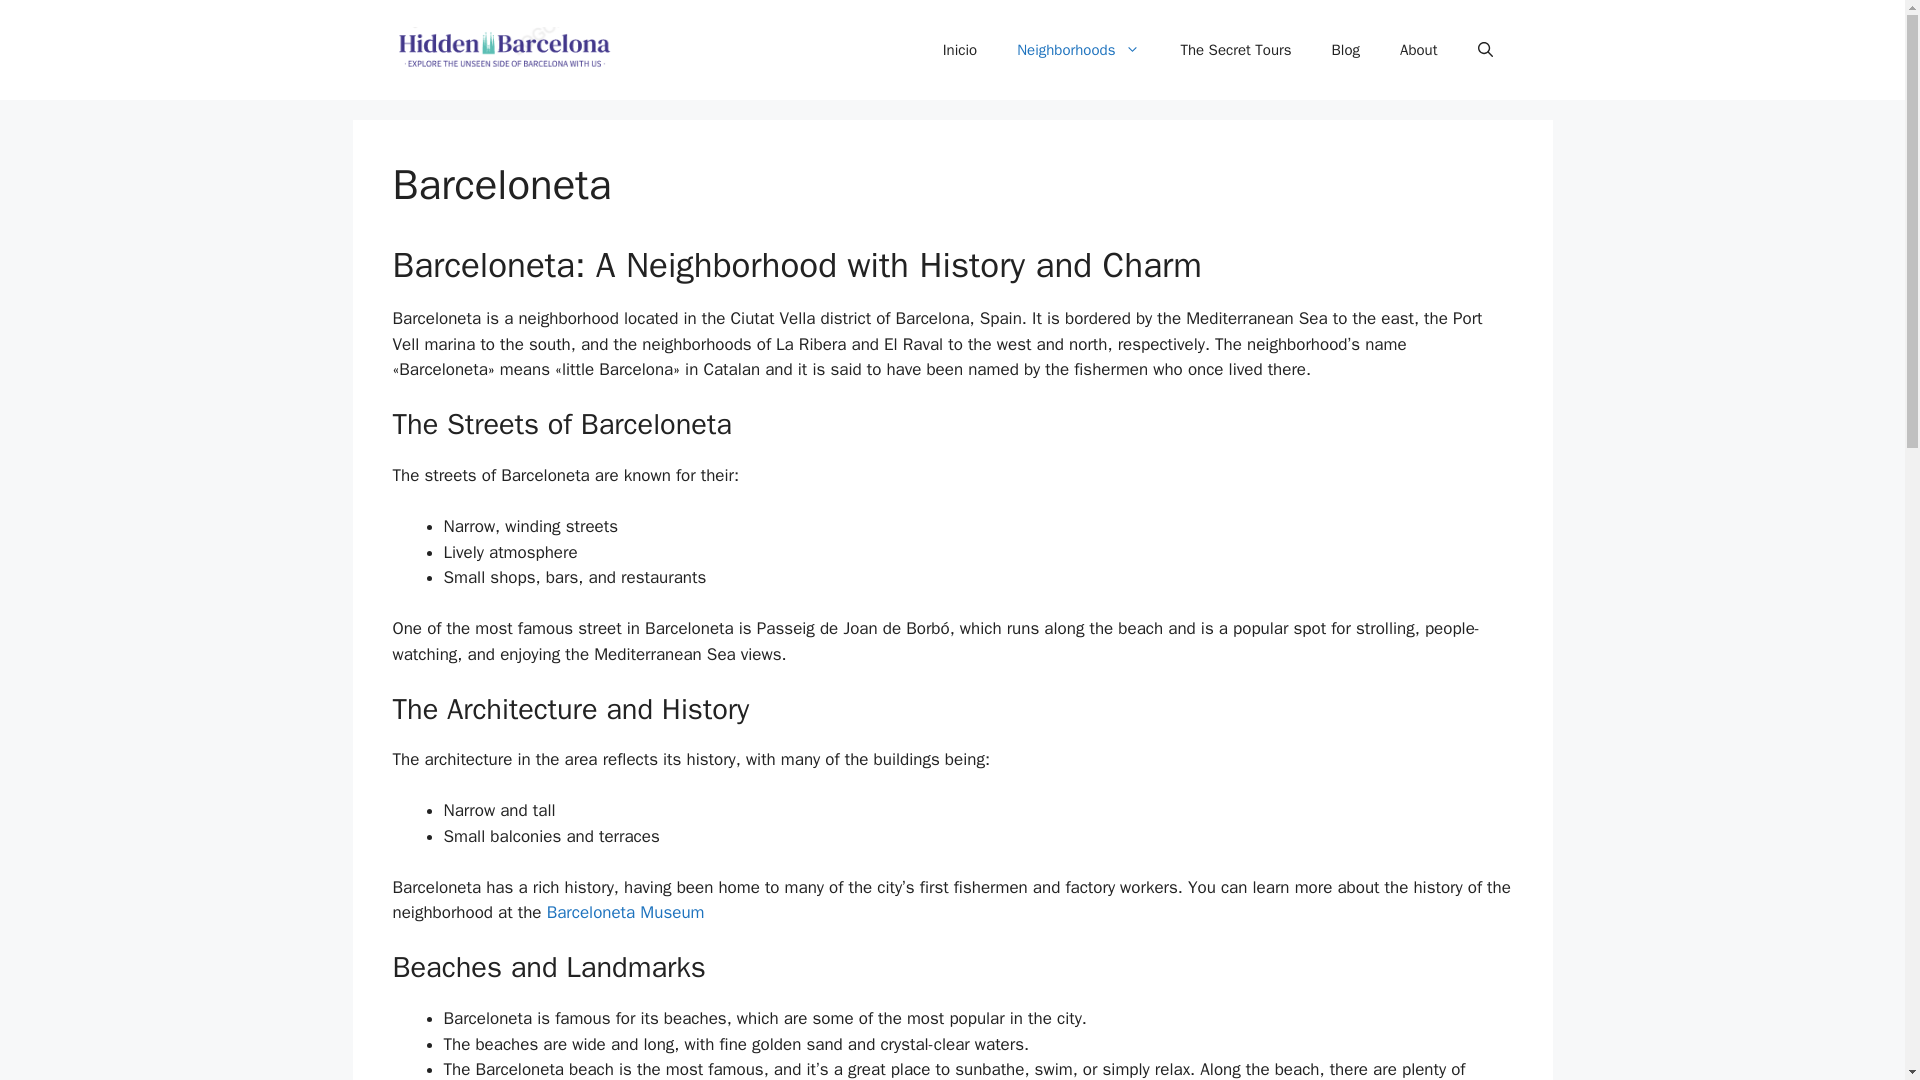 Image resolution: width=1920 pixels, height=1080 pixels. Describe the element at coordinates (1346, 50) in the screenshot. I see `Blog` at that location.